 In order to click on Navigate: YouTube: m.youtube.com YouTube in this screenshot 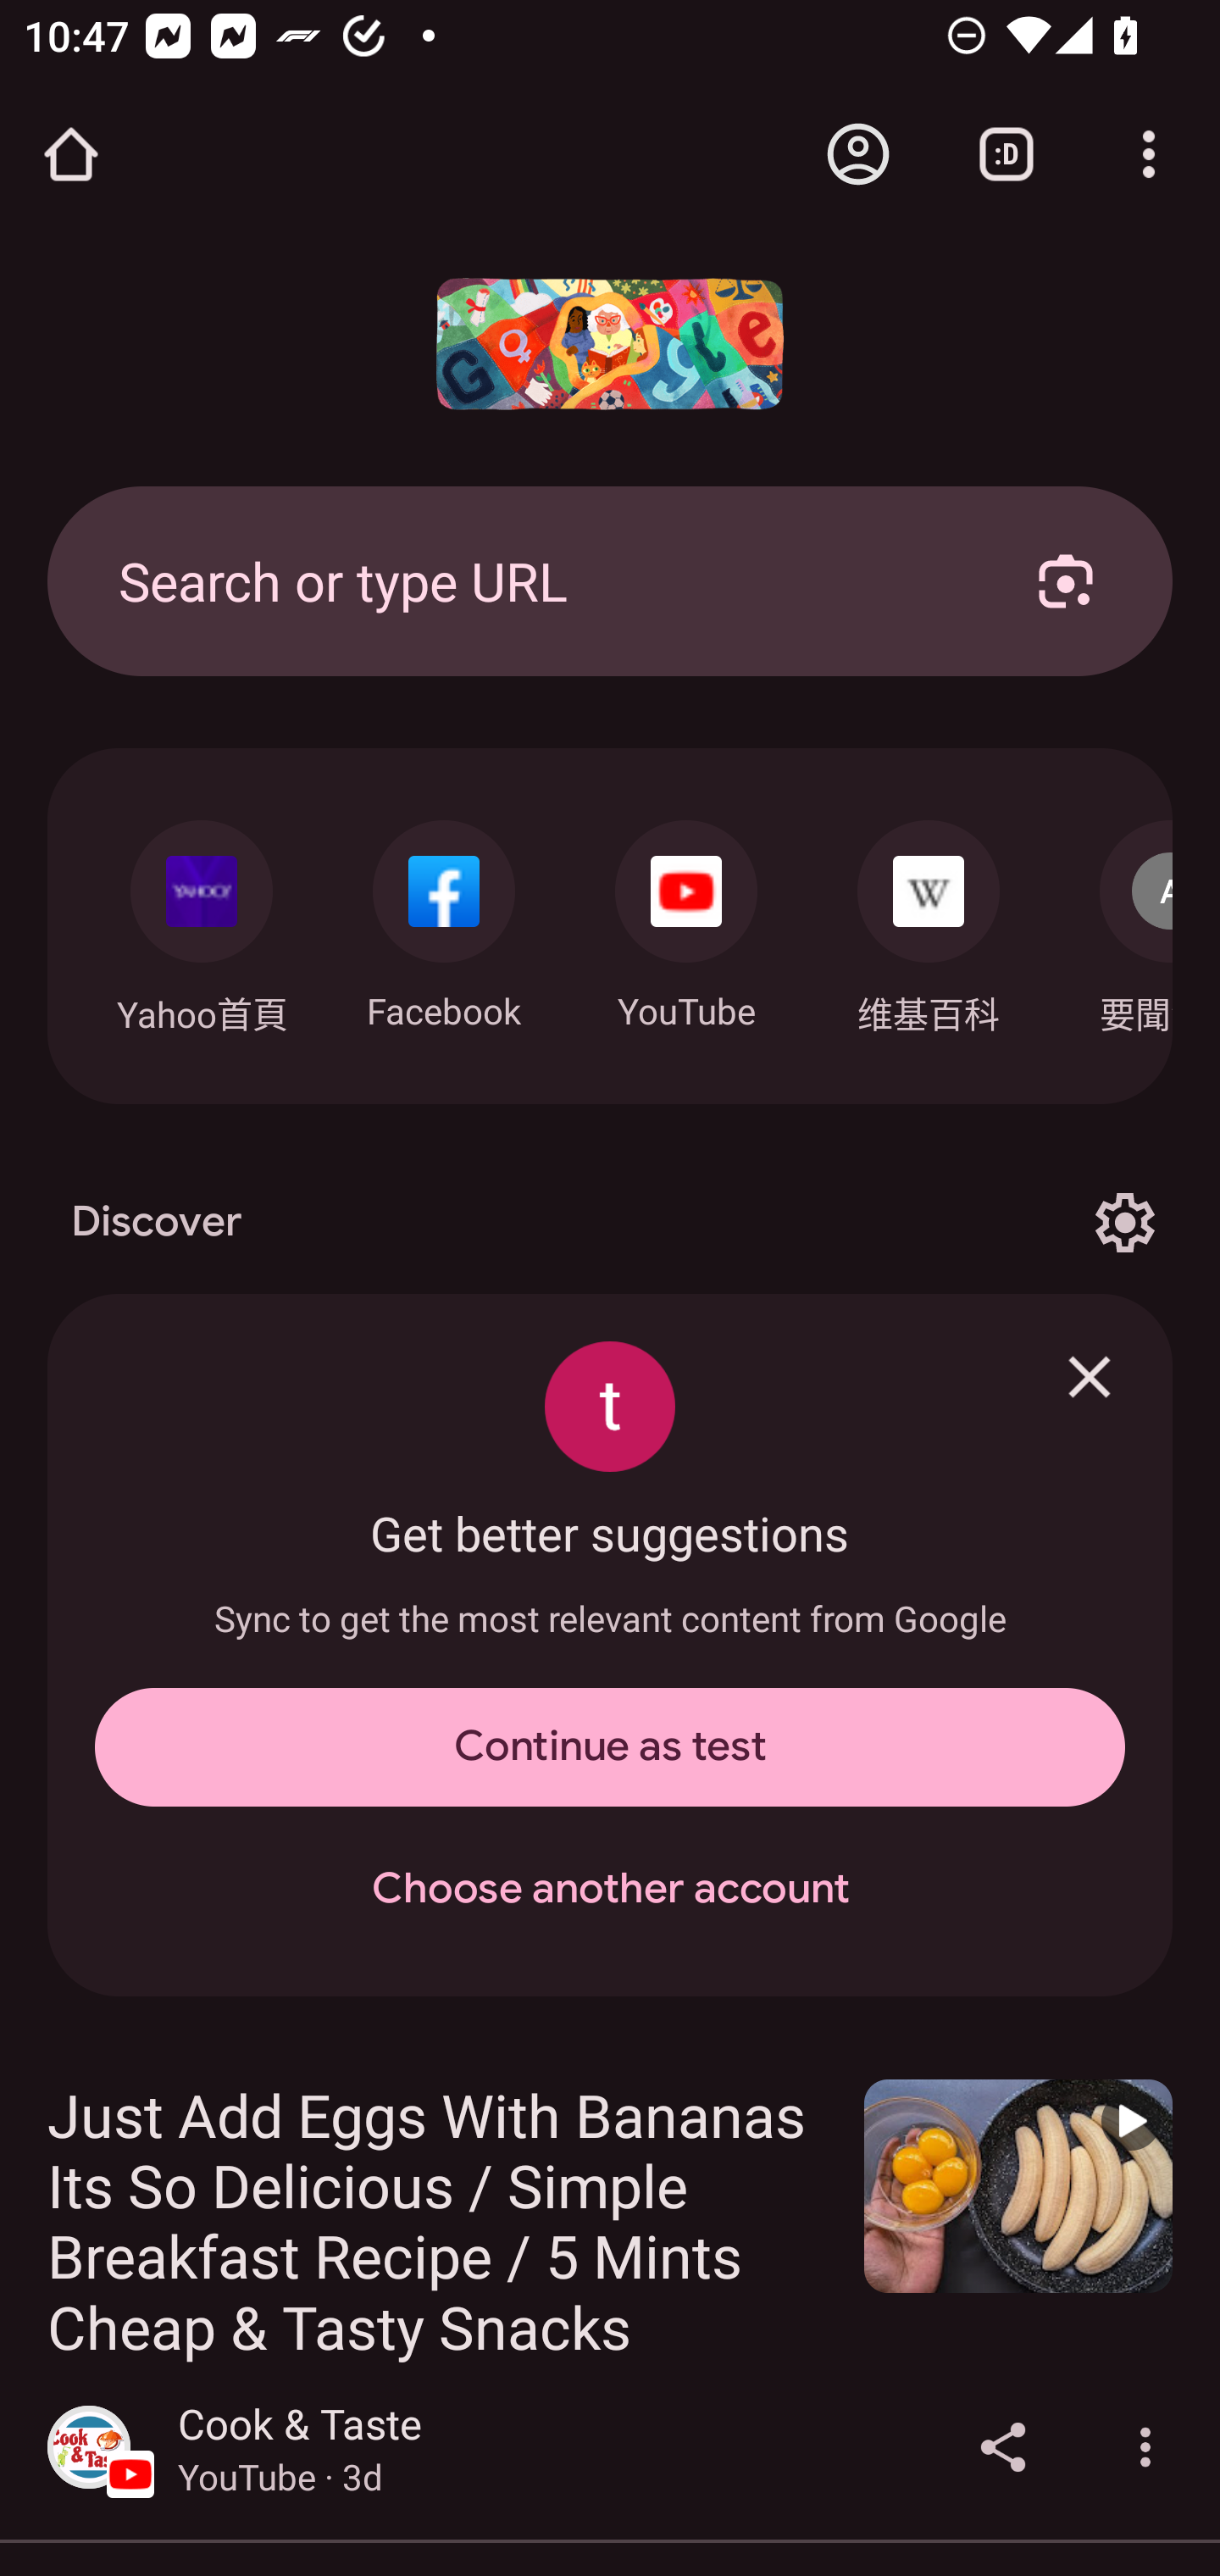, I will do `click(686, 917)`.